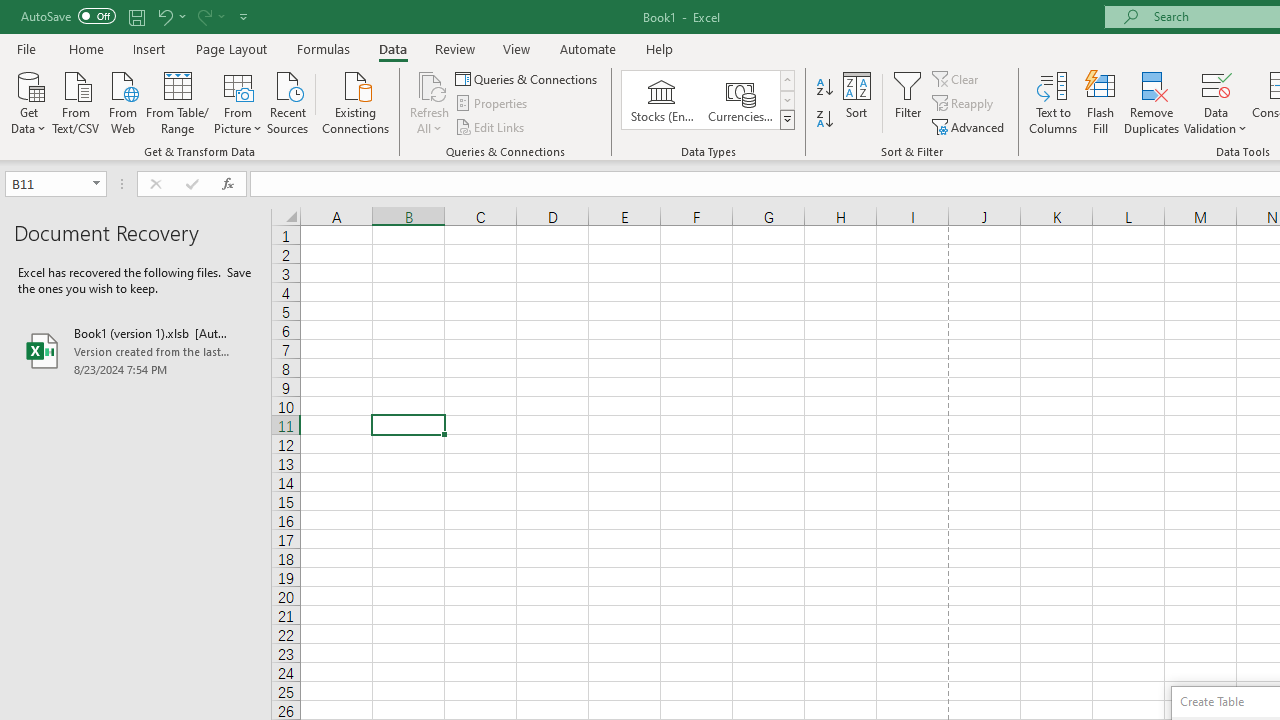 The image size is (1280, 720). I want to click on Automate, so click(588, 48).